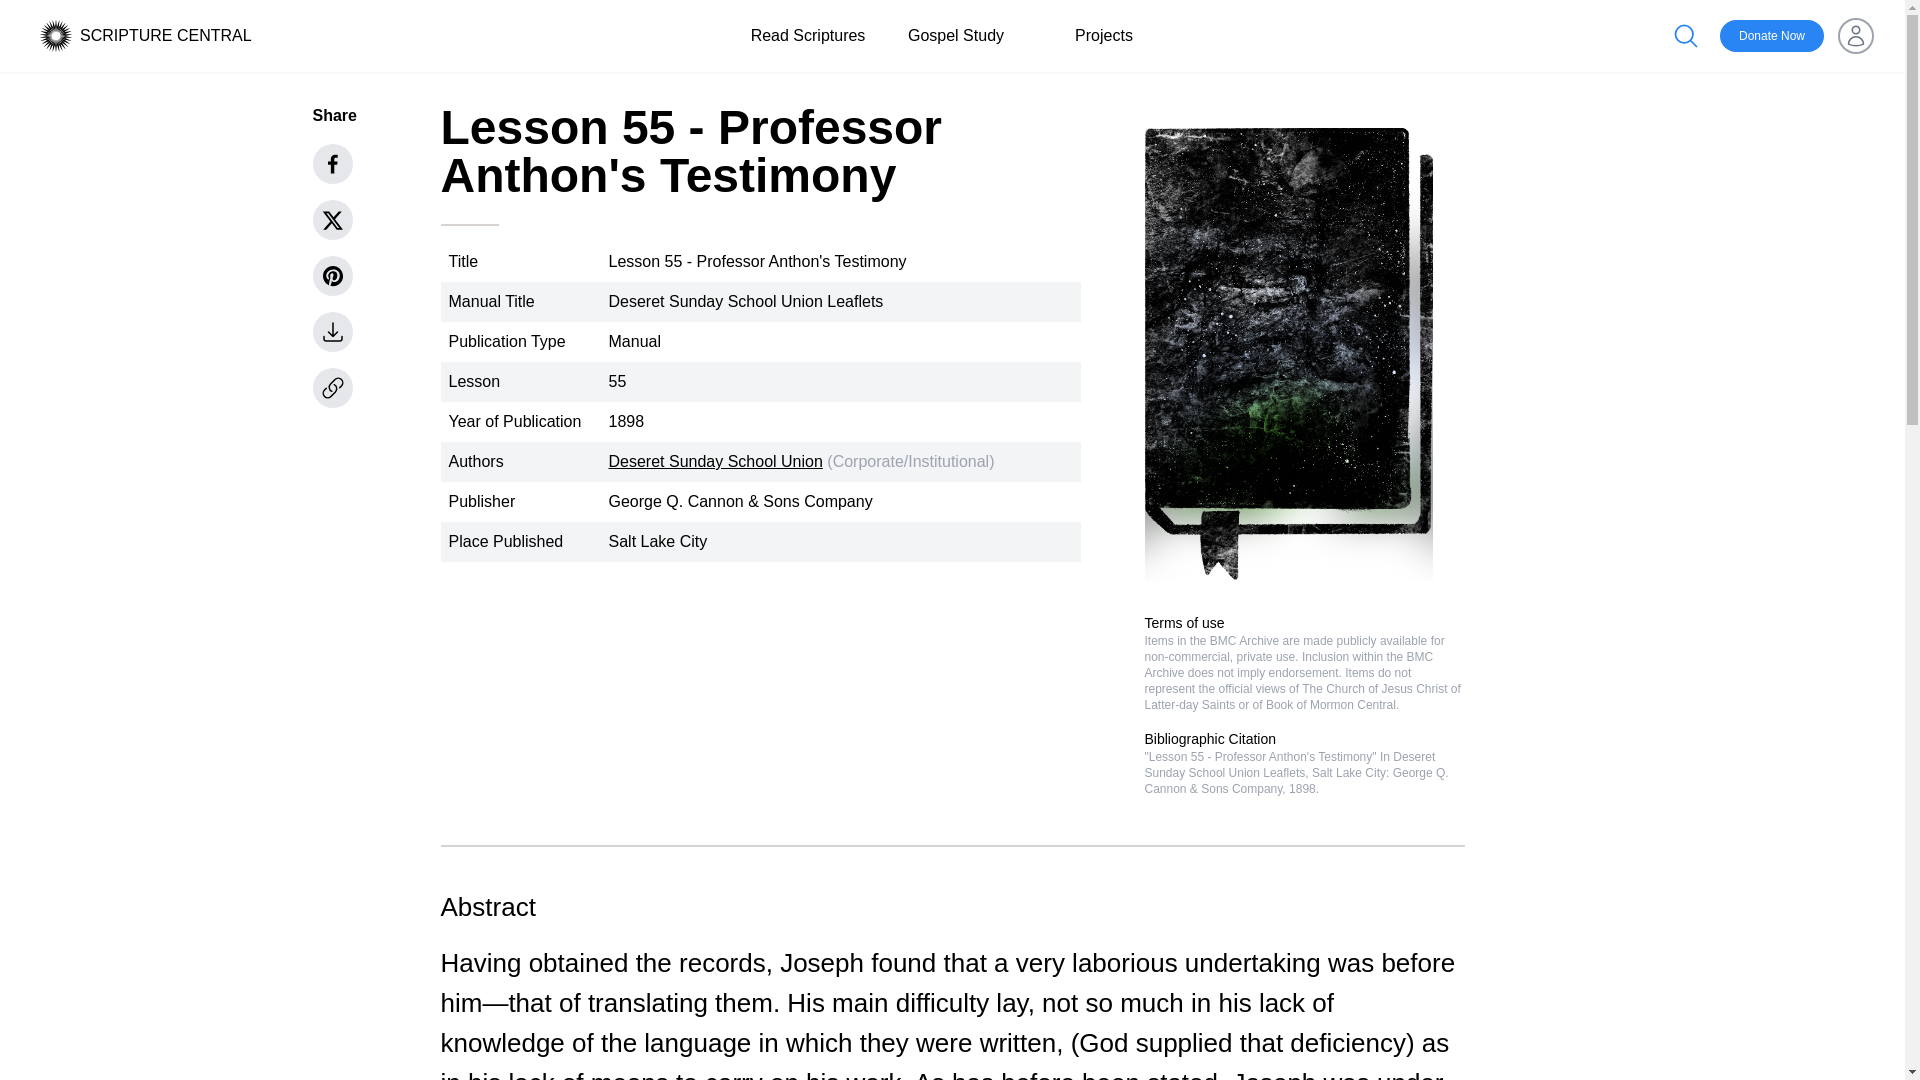 The height and width of the screenshot is (1080, 1920). What do you see at coordinates (1772, 36) in the screenshot?
I see `Donate Now` at bounding box center [1772, 36].